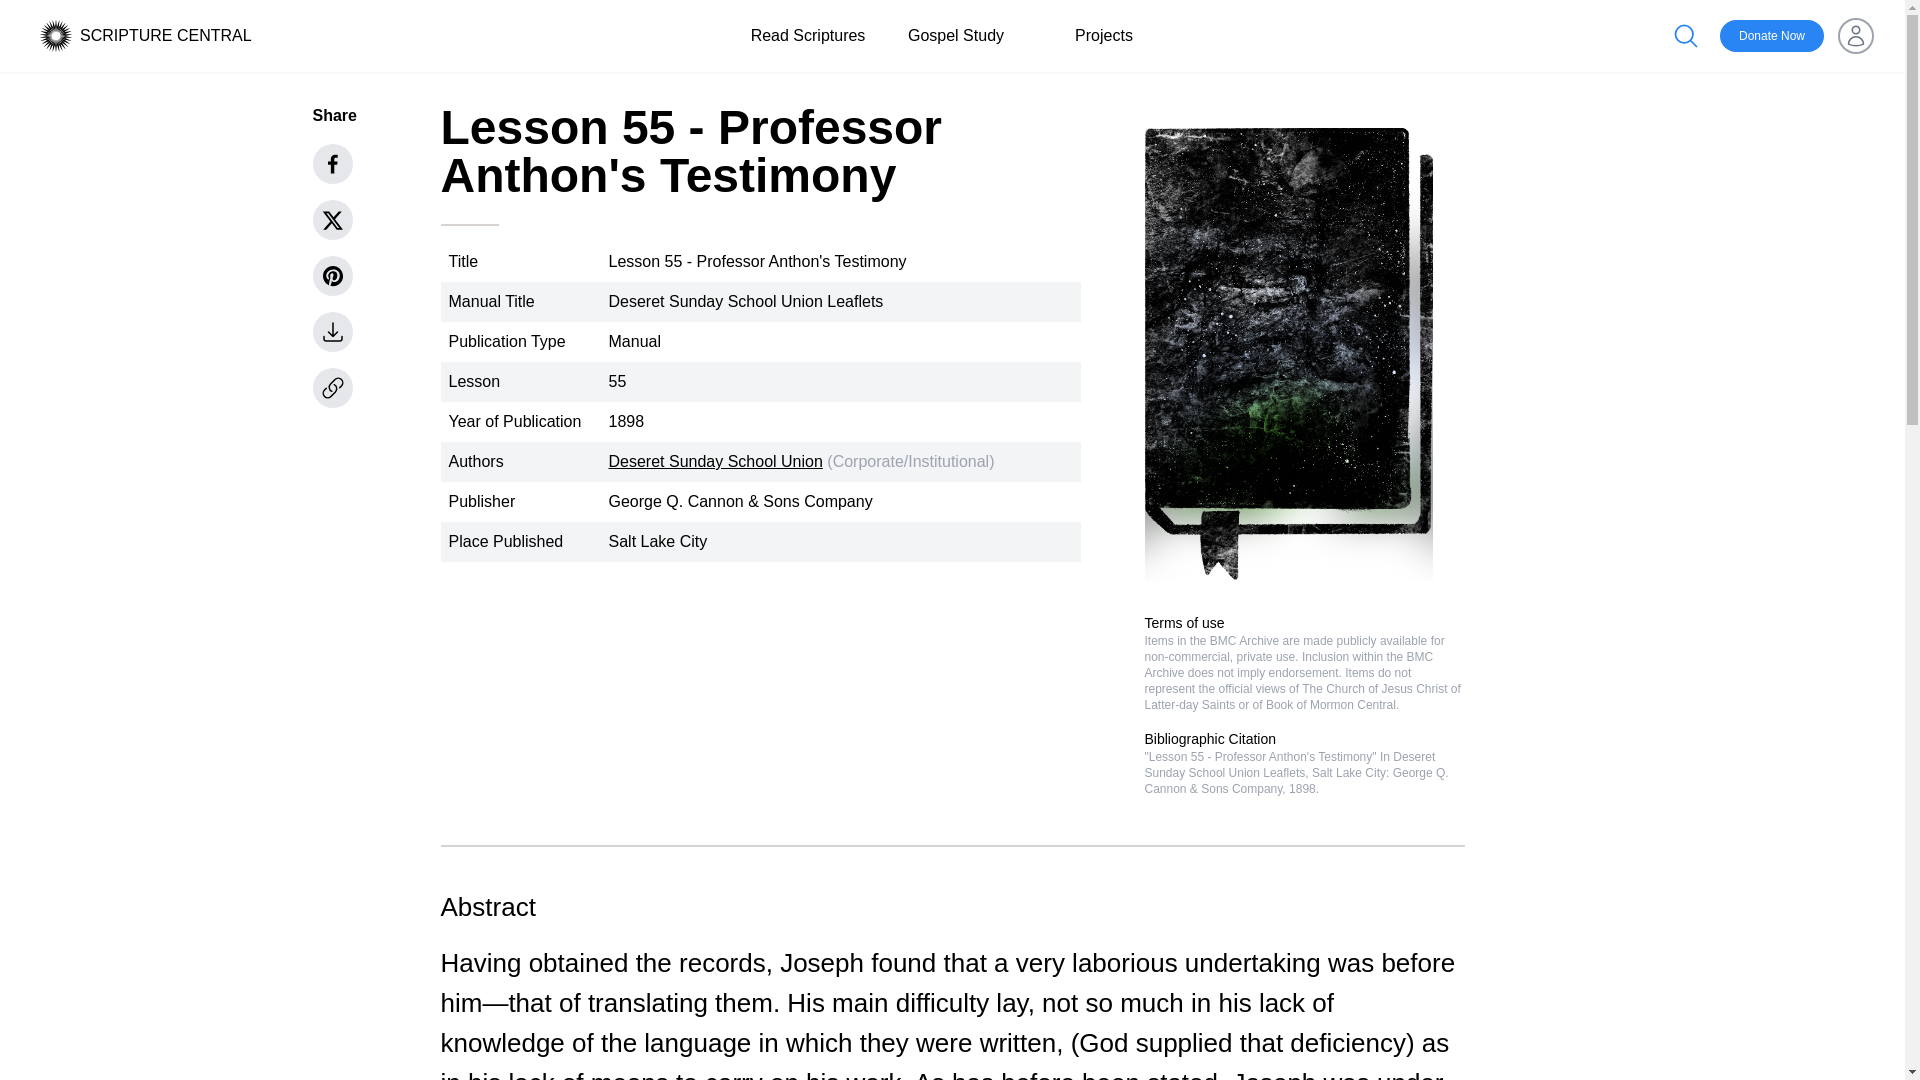 The height and width of the screenshot is (1080, 1920). What do you see at coordinates (1772, 36) in the screenshot?
I see `Donate Now` at bounding box center [1772, 36].